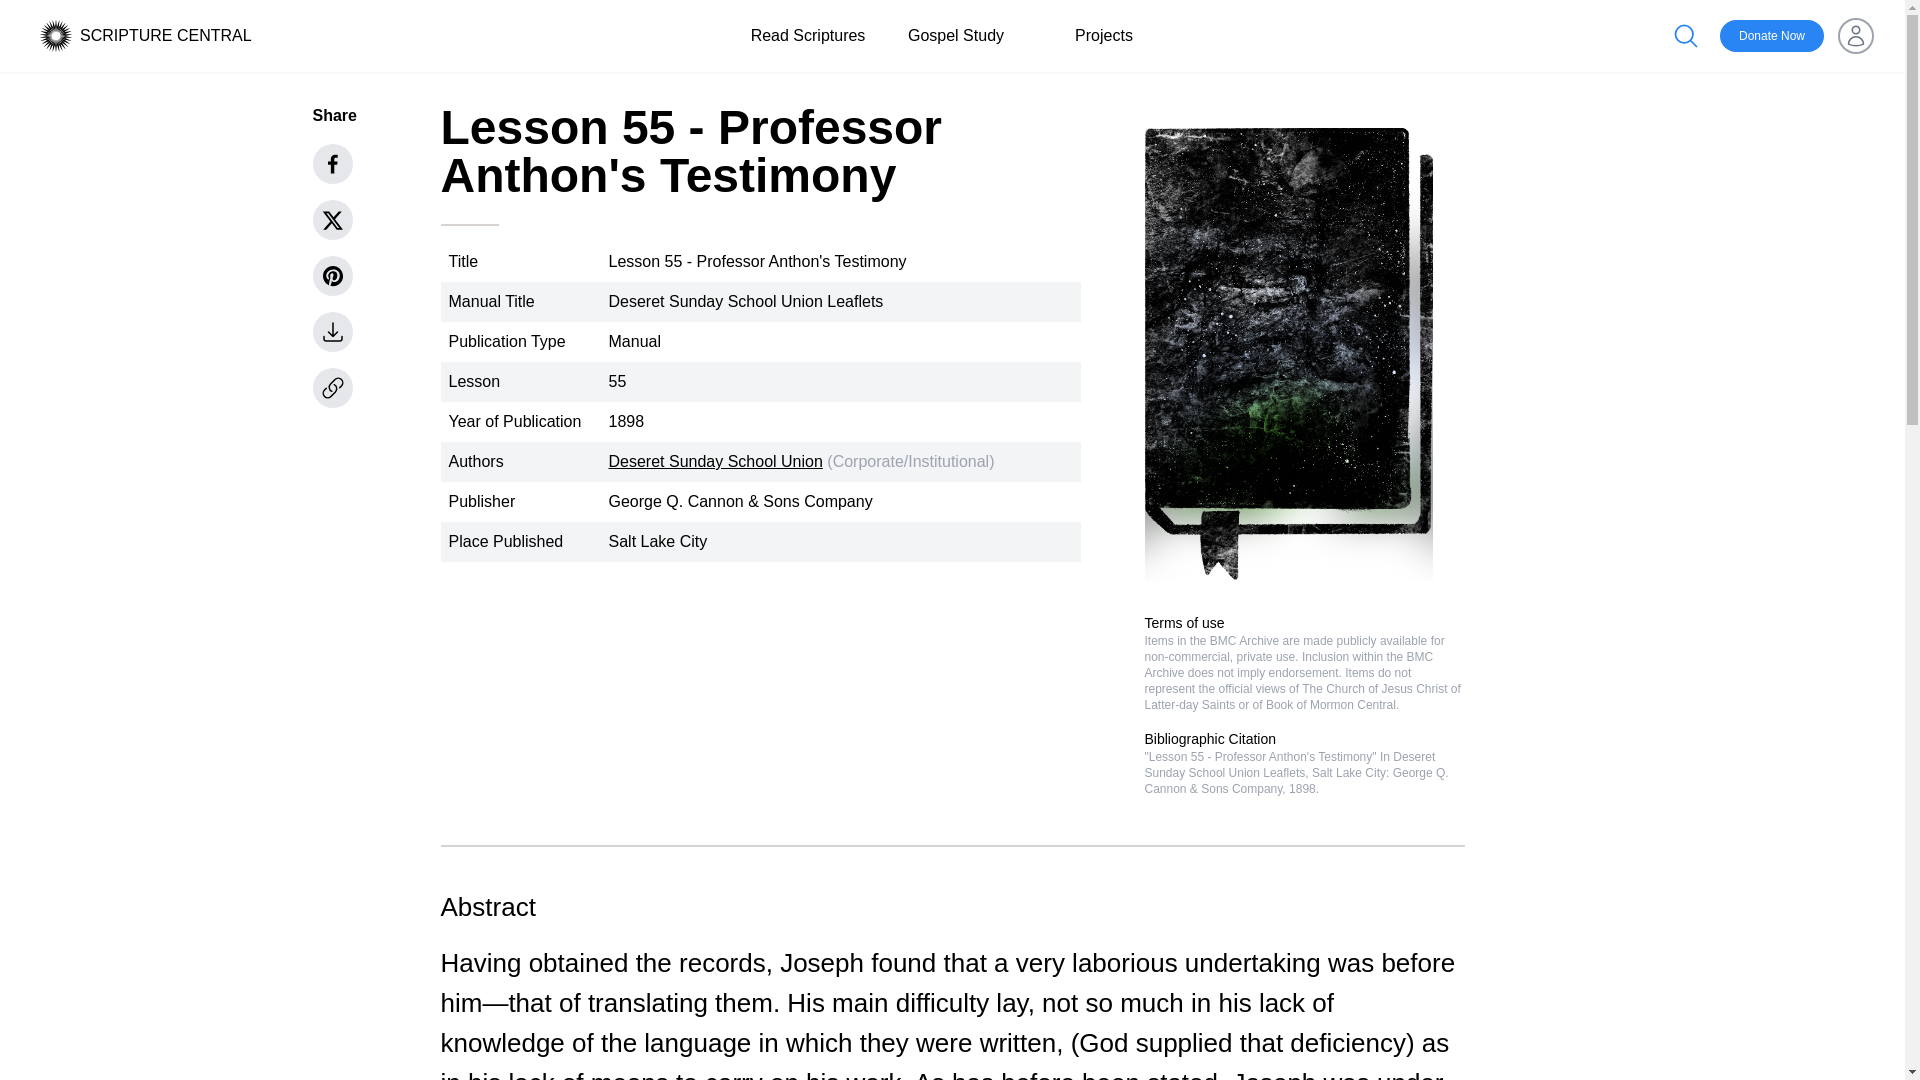 The height and width of the screenshot is (1080, 1920). What do you see at coordinates (1772, 36) in the screenshot?
I see `Donate Now` at bounding box center [1772, 36].